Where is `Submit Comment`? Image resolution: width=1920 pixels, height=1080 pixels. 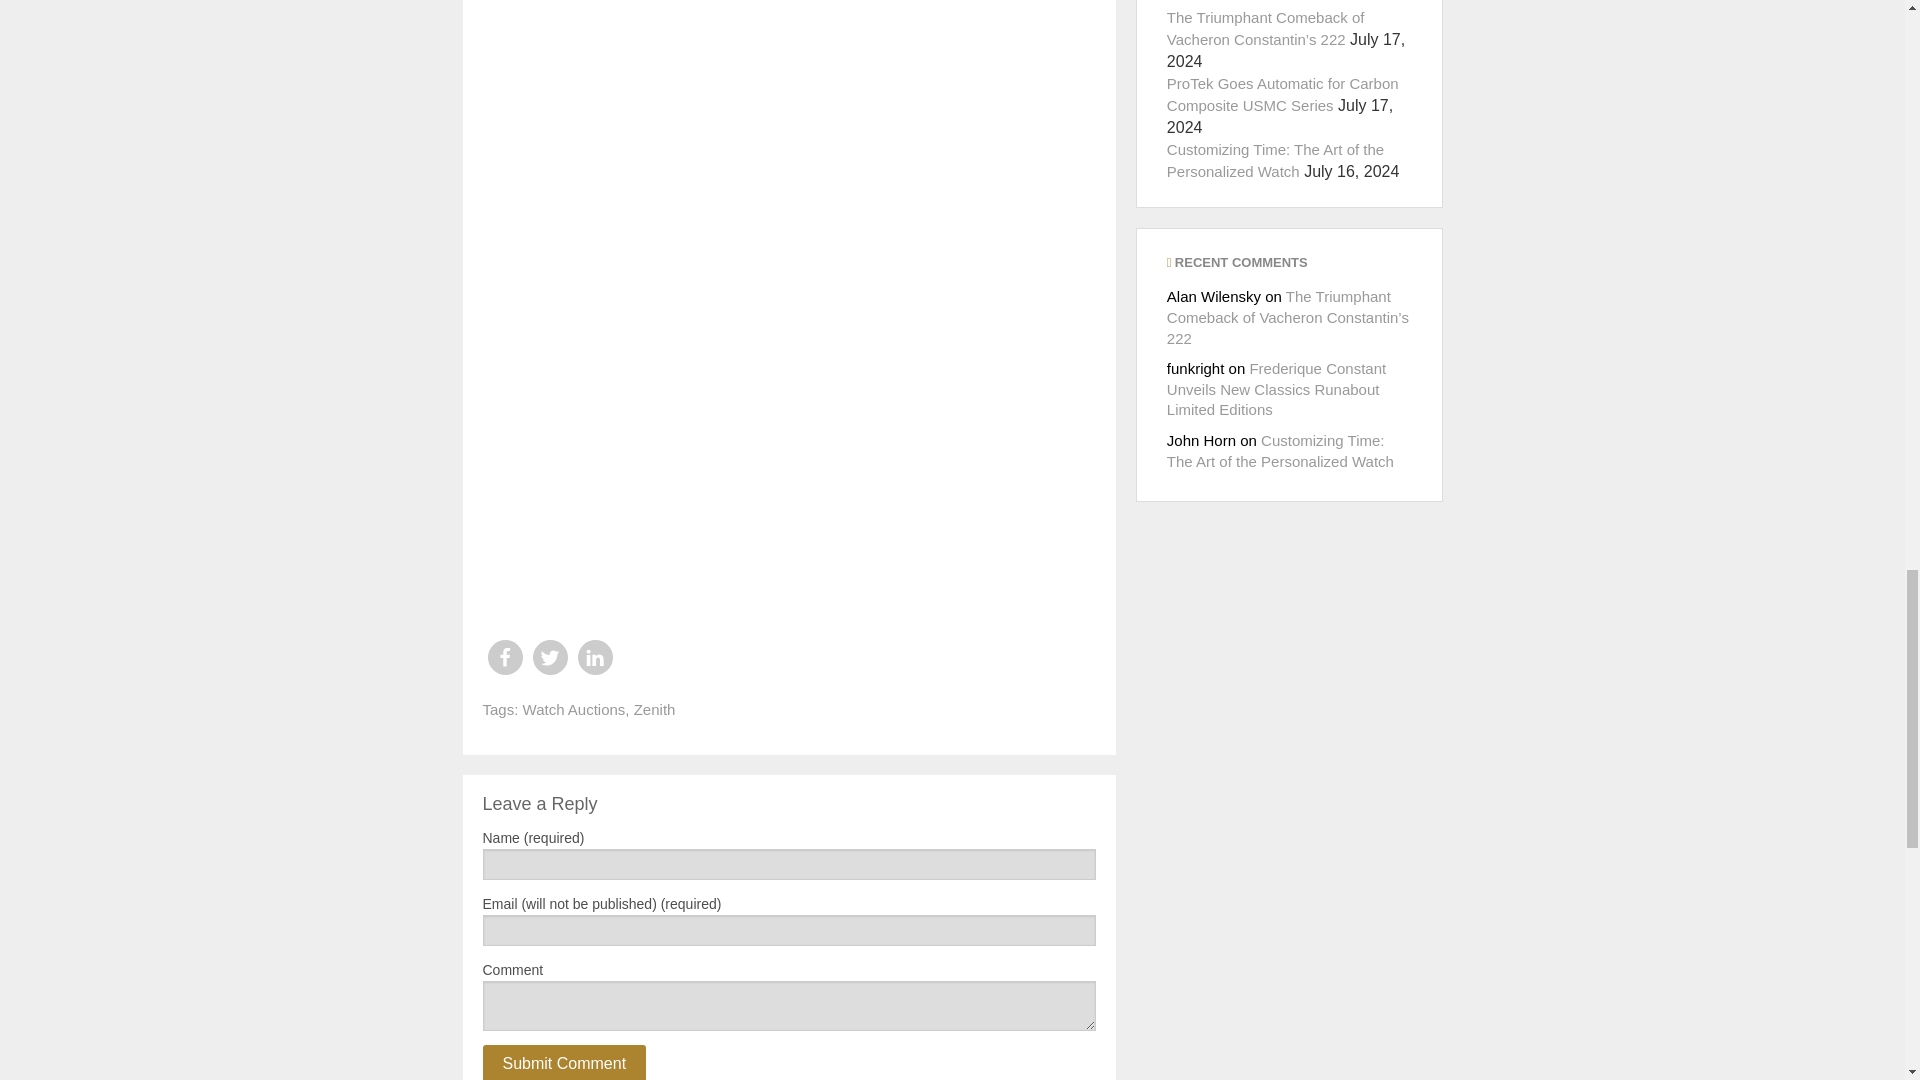
Submit Comment is located at coordinates (563, 1062).